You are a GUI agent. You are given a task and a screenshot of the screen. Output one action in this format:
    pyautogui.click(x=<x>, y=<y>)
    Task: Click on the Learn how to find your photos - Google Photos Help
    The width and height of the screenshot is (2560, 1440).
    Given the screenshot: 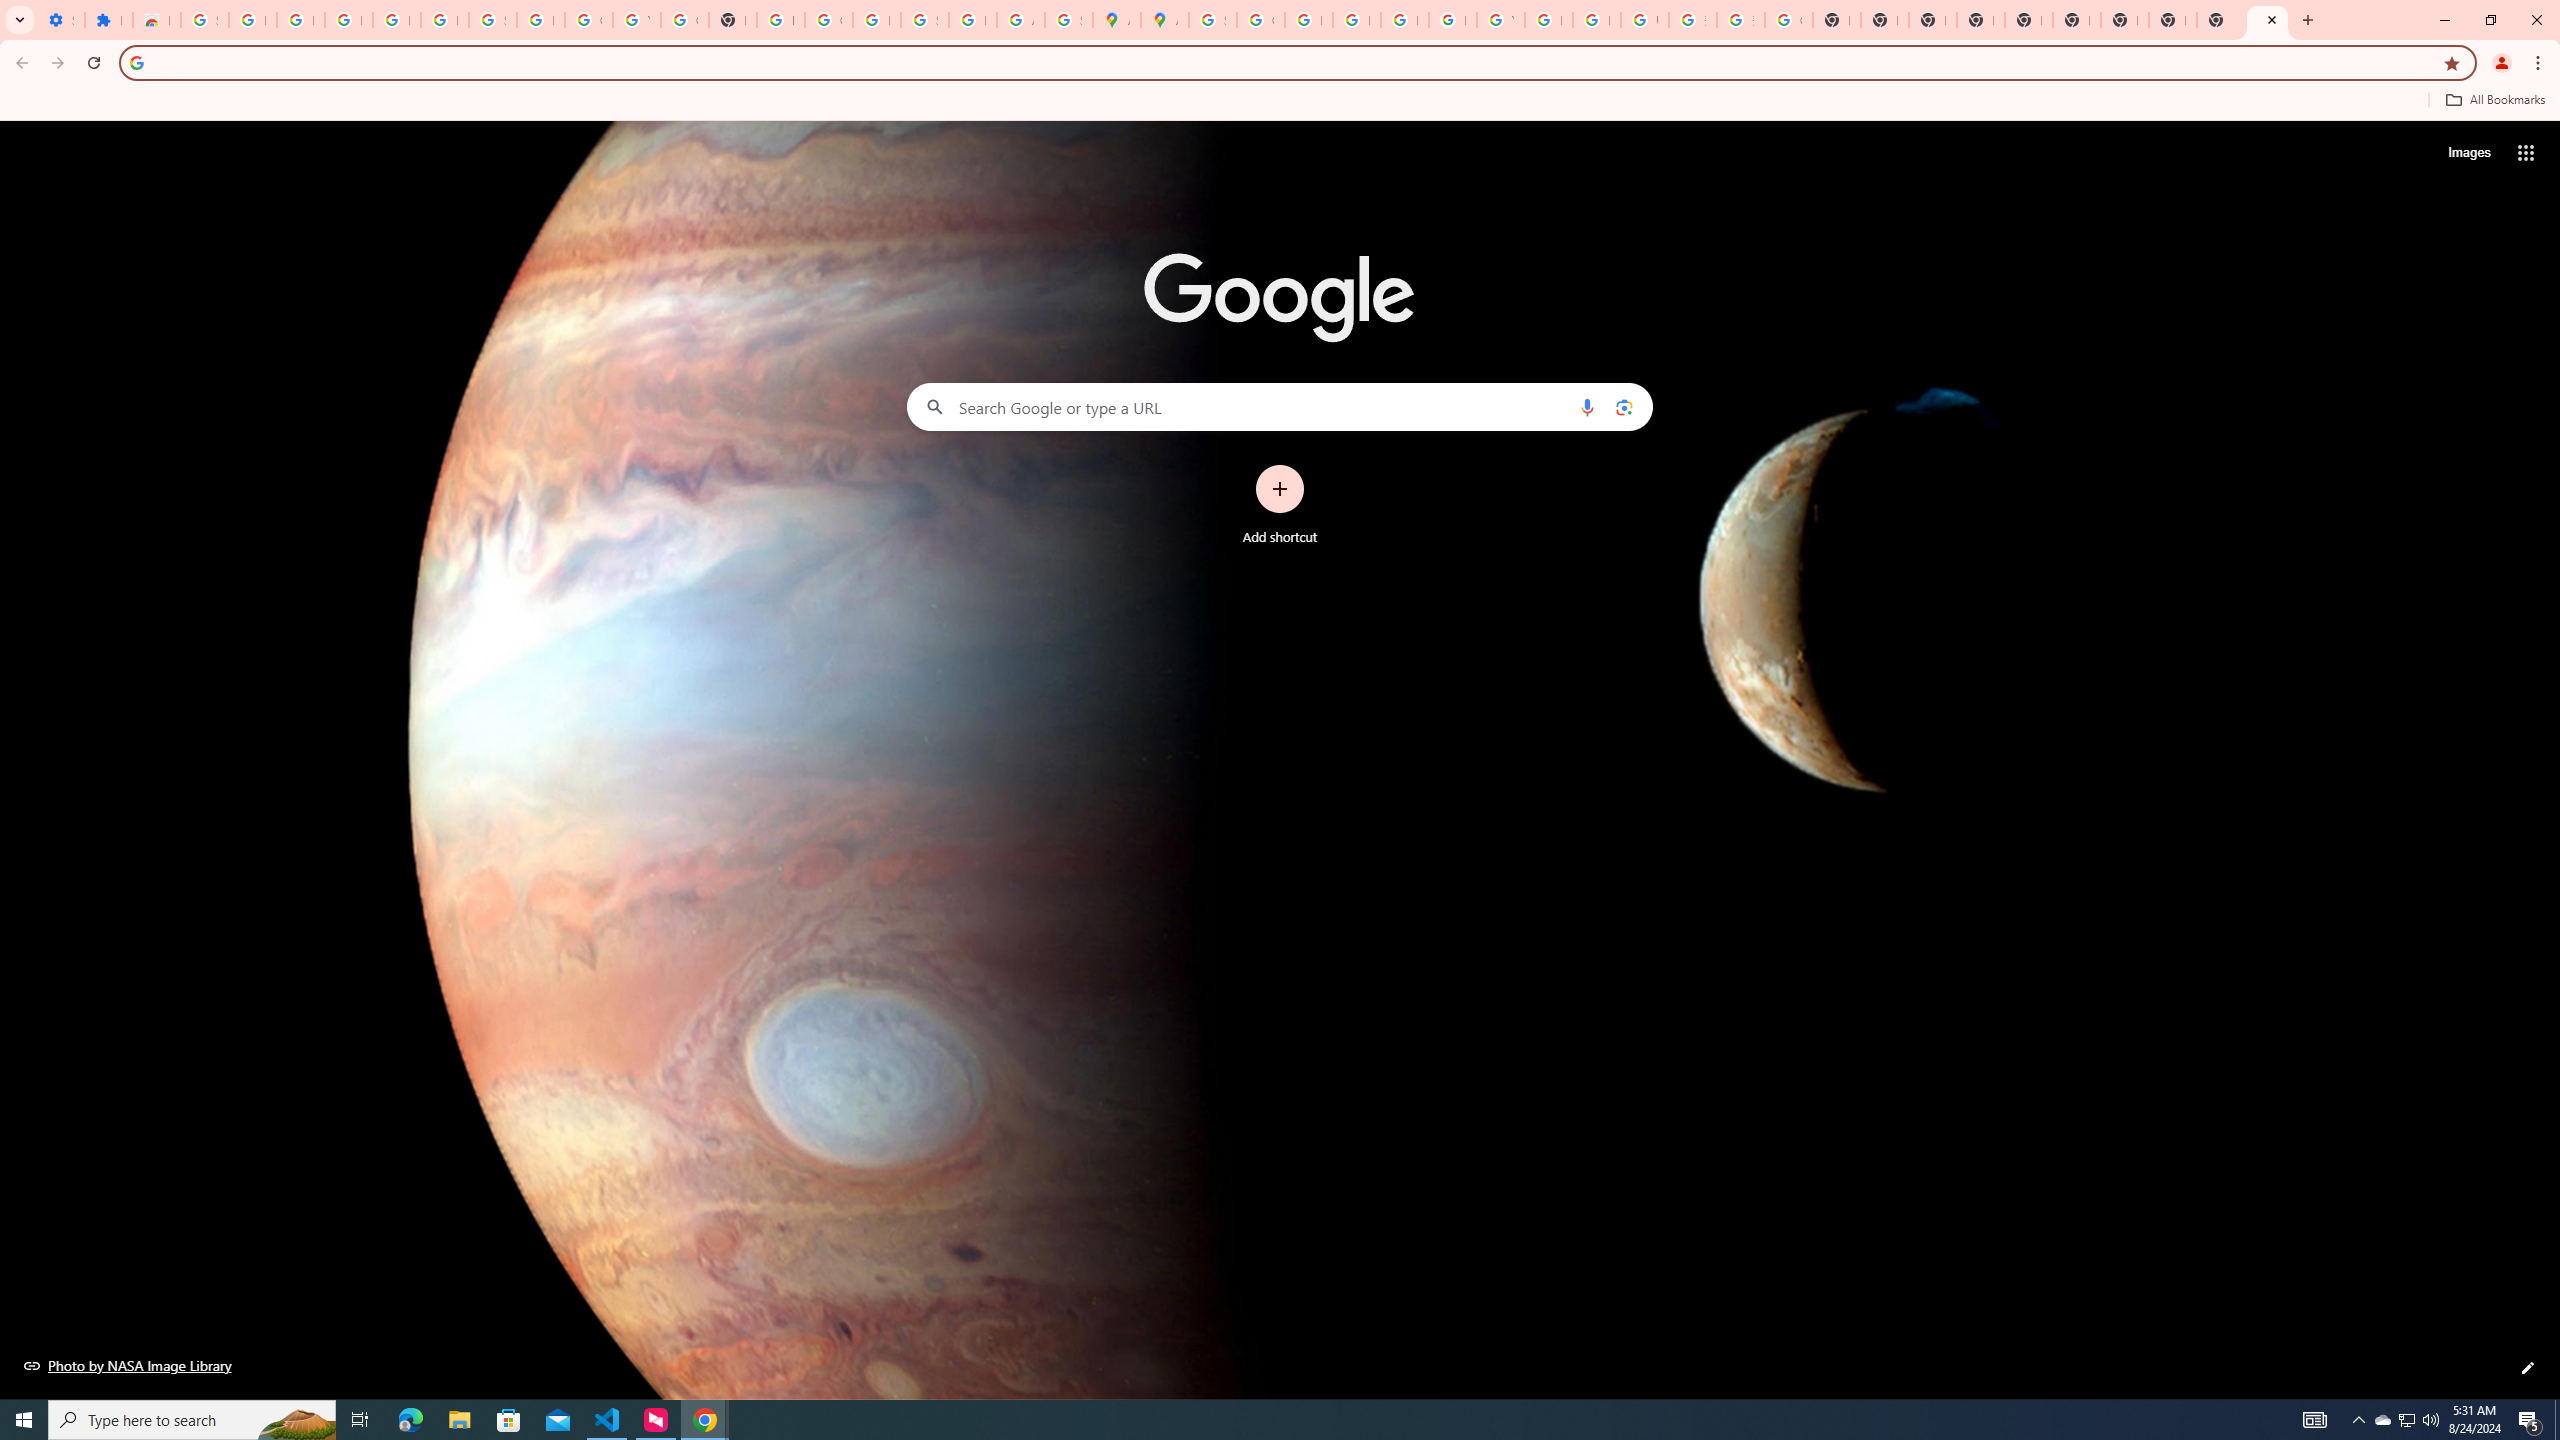 What is the action you would take?
    pyautogui.click(x=396, y=20)
    